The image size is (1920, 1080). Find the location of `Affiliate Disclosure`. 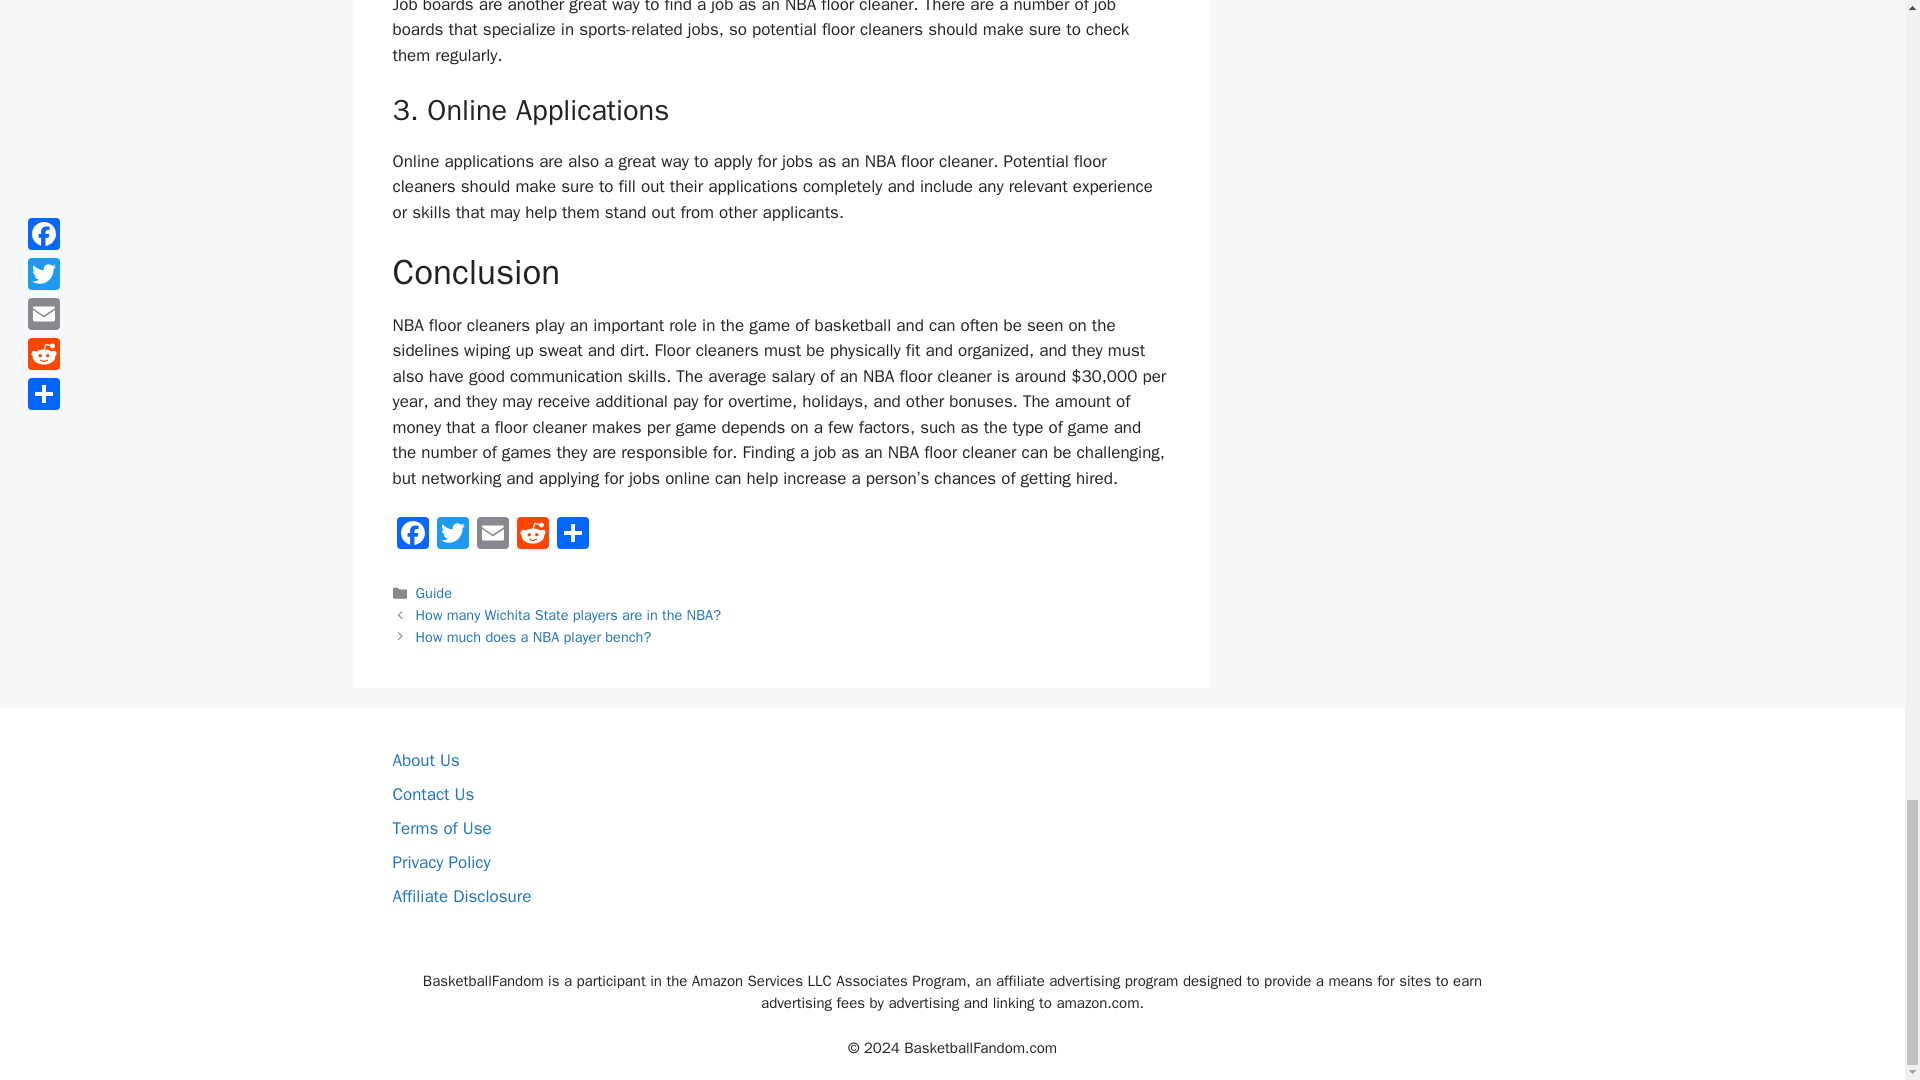

Affiliate Disclosure is located at coordinates (461, 896).